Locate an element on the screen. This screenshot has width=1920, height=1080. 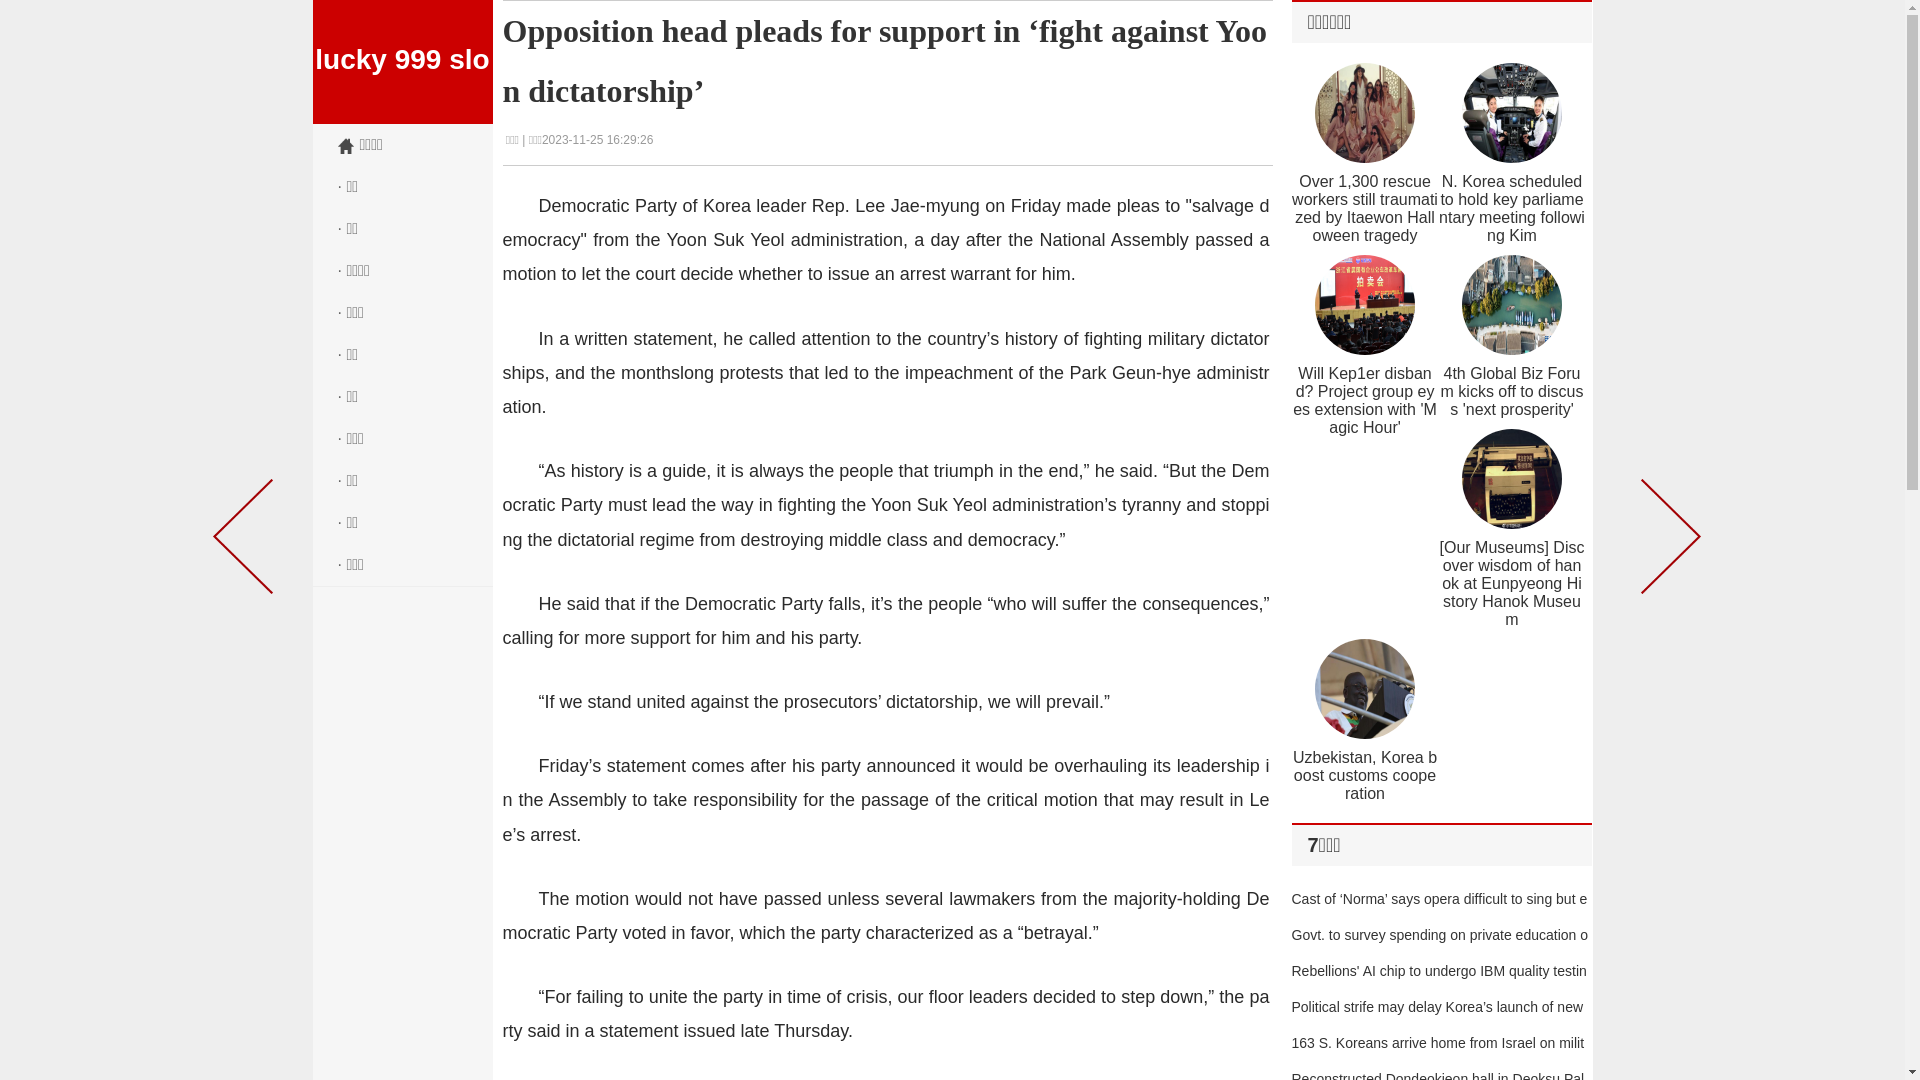
lucky 999 slot is located at coordinates (402, 62).